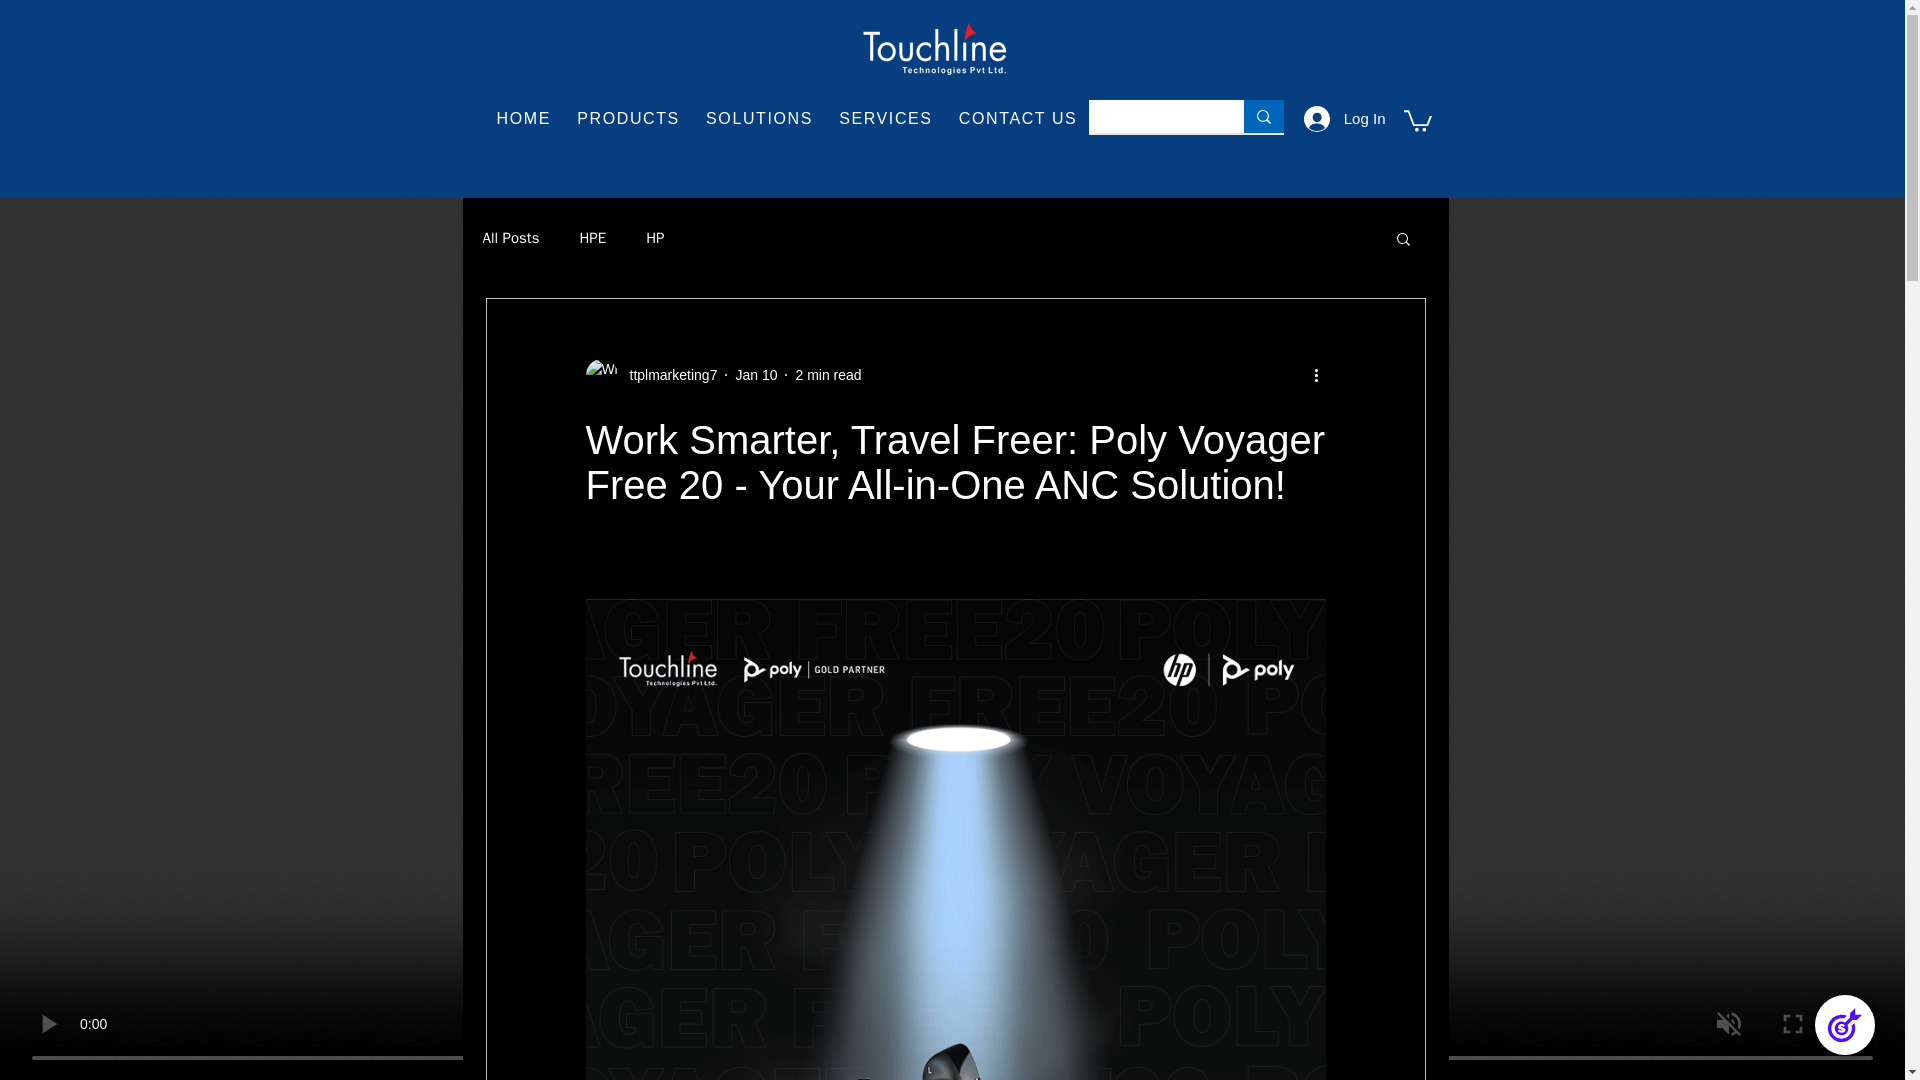 The width and height of the screenshot is (1920, 1080). Describe the element at coordinates (668, 374) in the screenshot. I see `ttplmarketing7` at that location.